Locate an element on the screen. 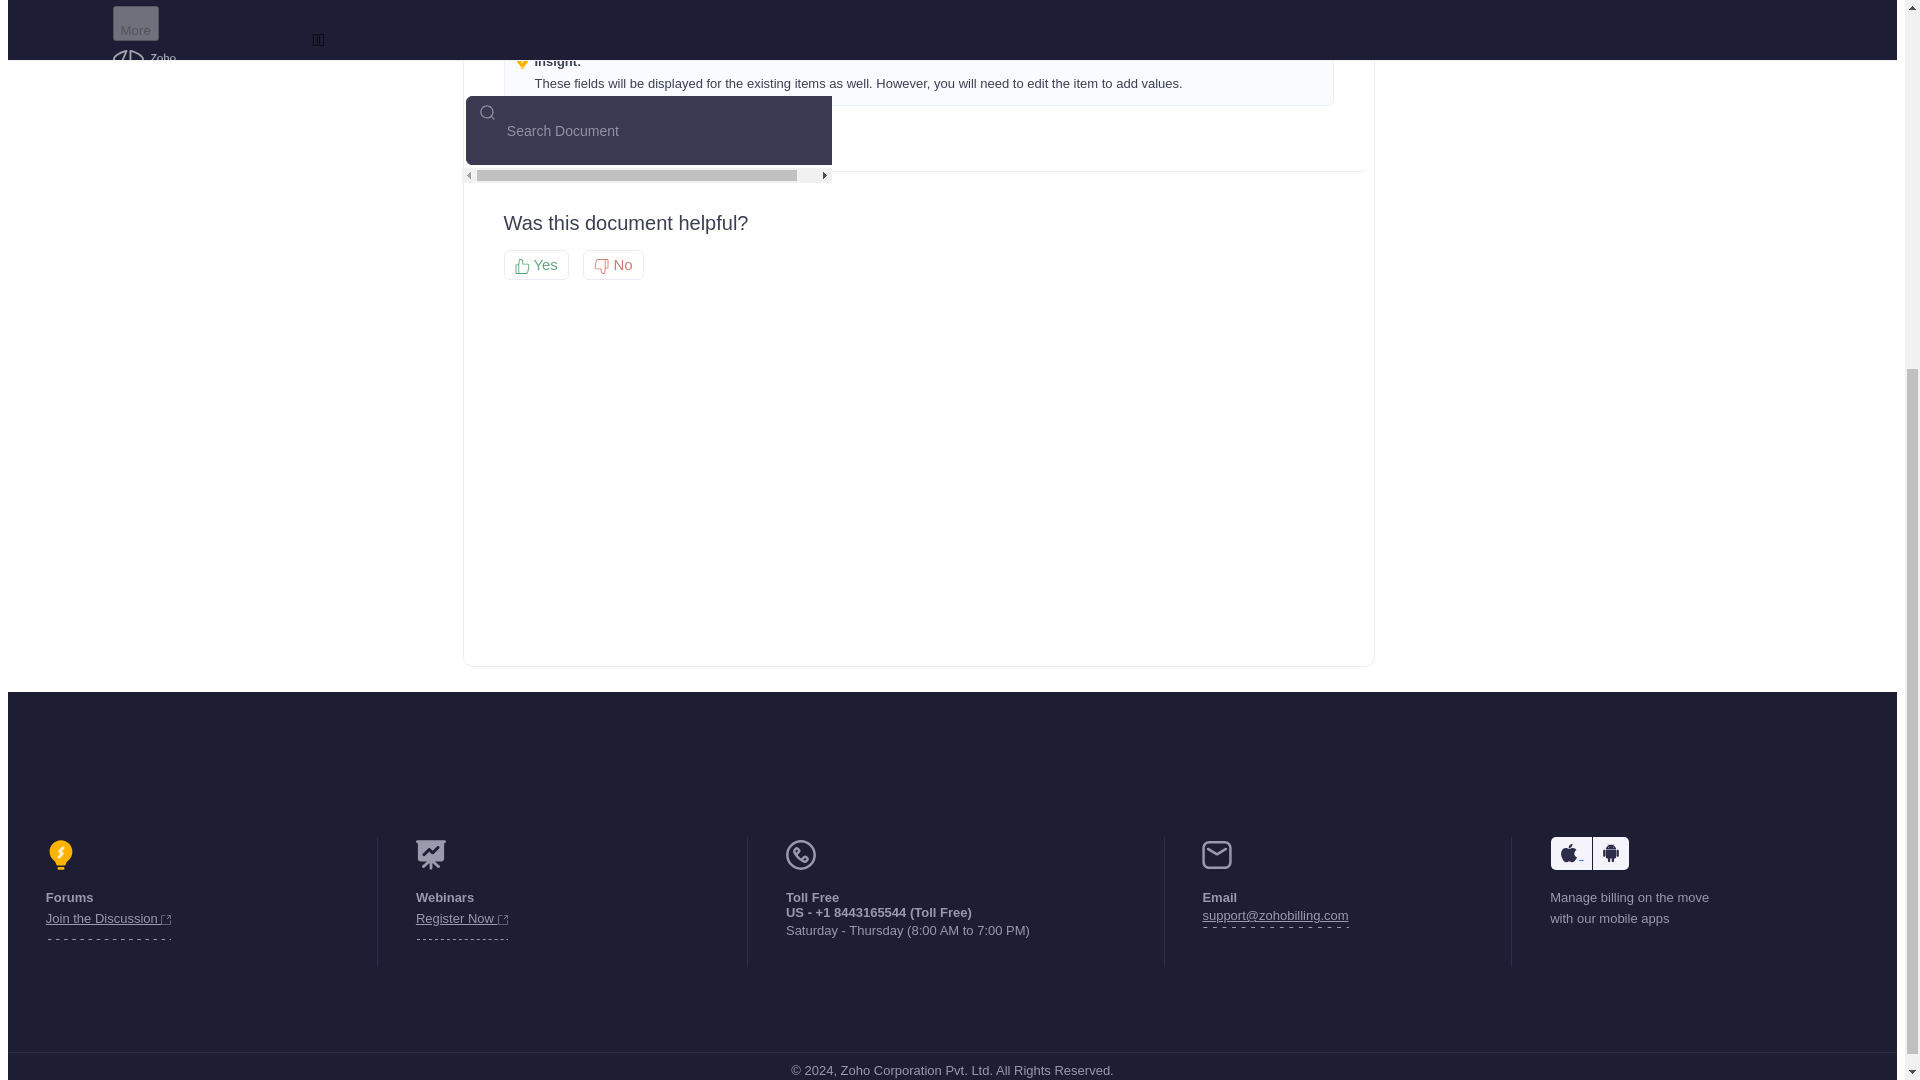  Join the Discussion is located at coordinates (109, 922).